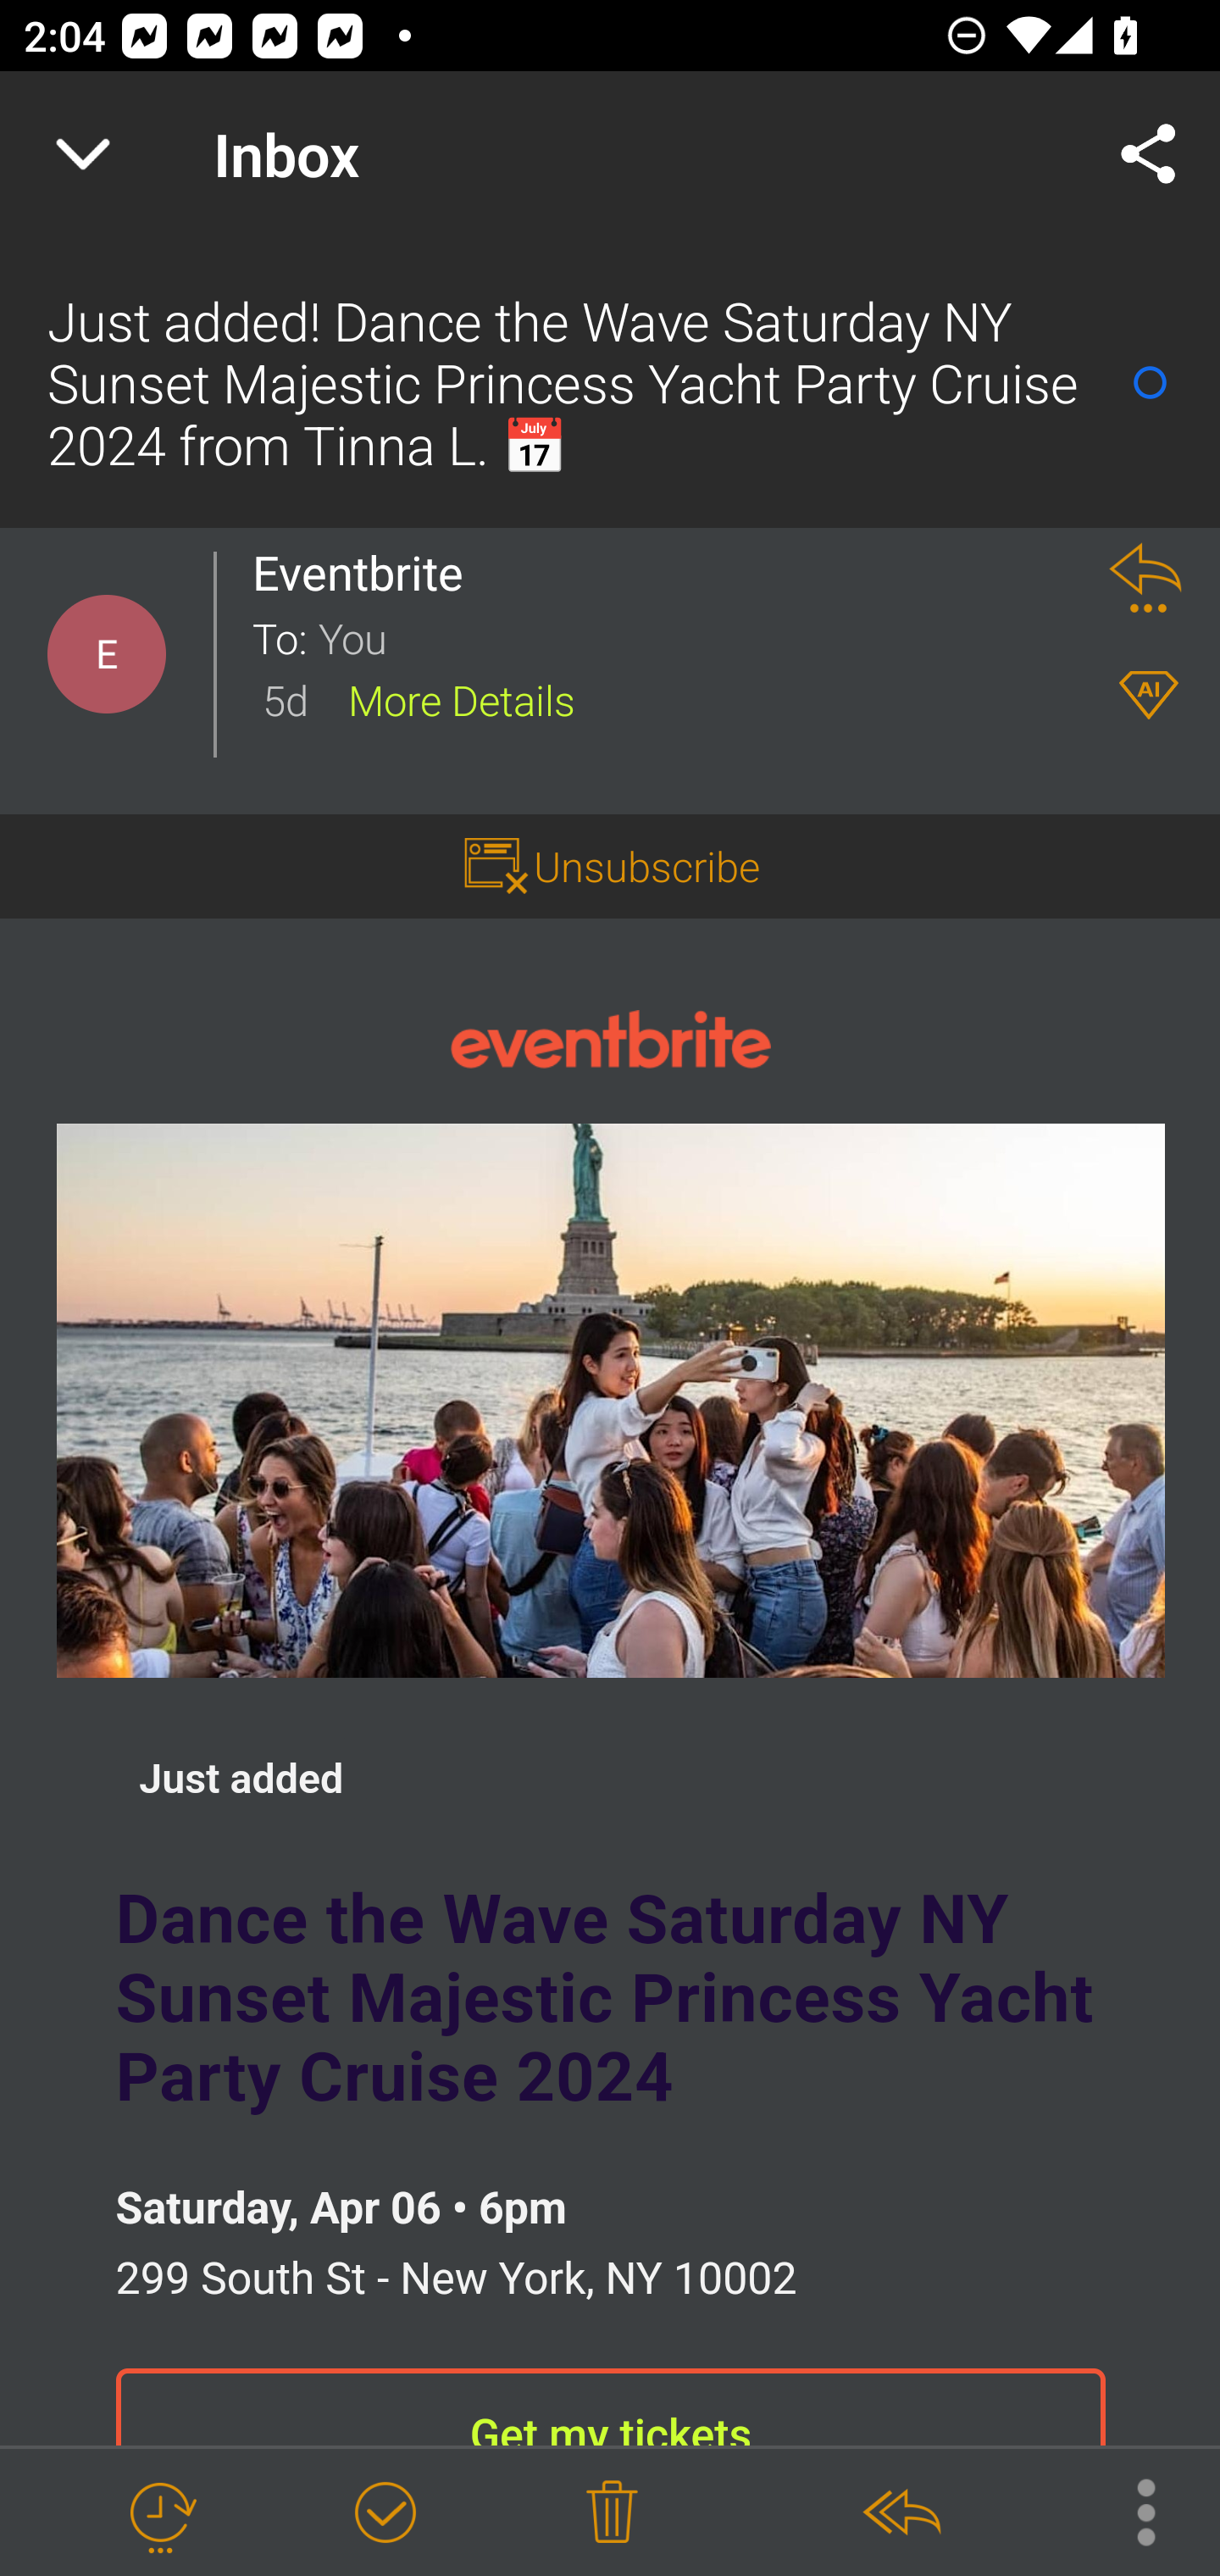  What do you see at coordinates (366, 573) in the screenshot?
I see `Eventbrite` at bounding box center [366, 573].